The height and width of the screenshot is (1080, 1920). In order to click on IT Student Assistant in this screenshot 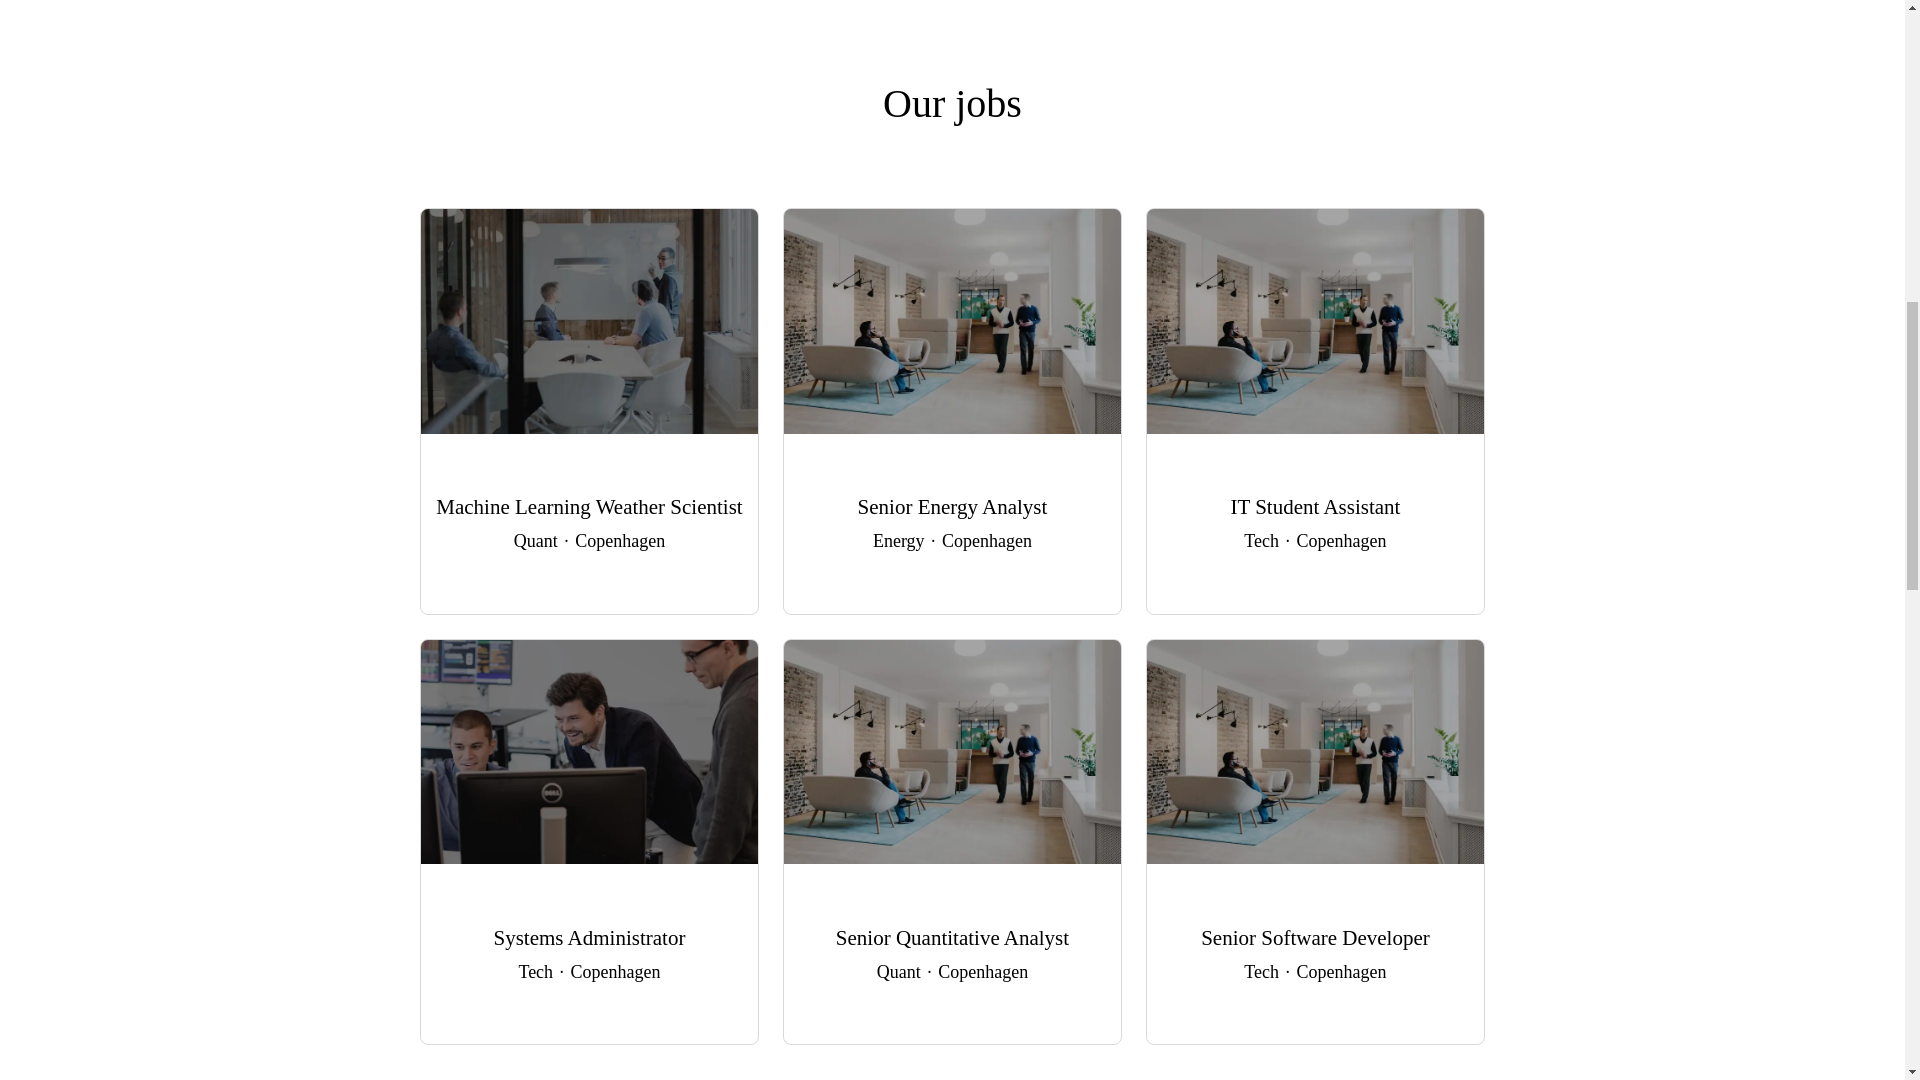, I will do `click(1316, 508)`.